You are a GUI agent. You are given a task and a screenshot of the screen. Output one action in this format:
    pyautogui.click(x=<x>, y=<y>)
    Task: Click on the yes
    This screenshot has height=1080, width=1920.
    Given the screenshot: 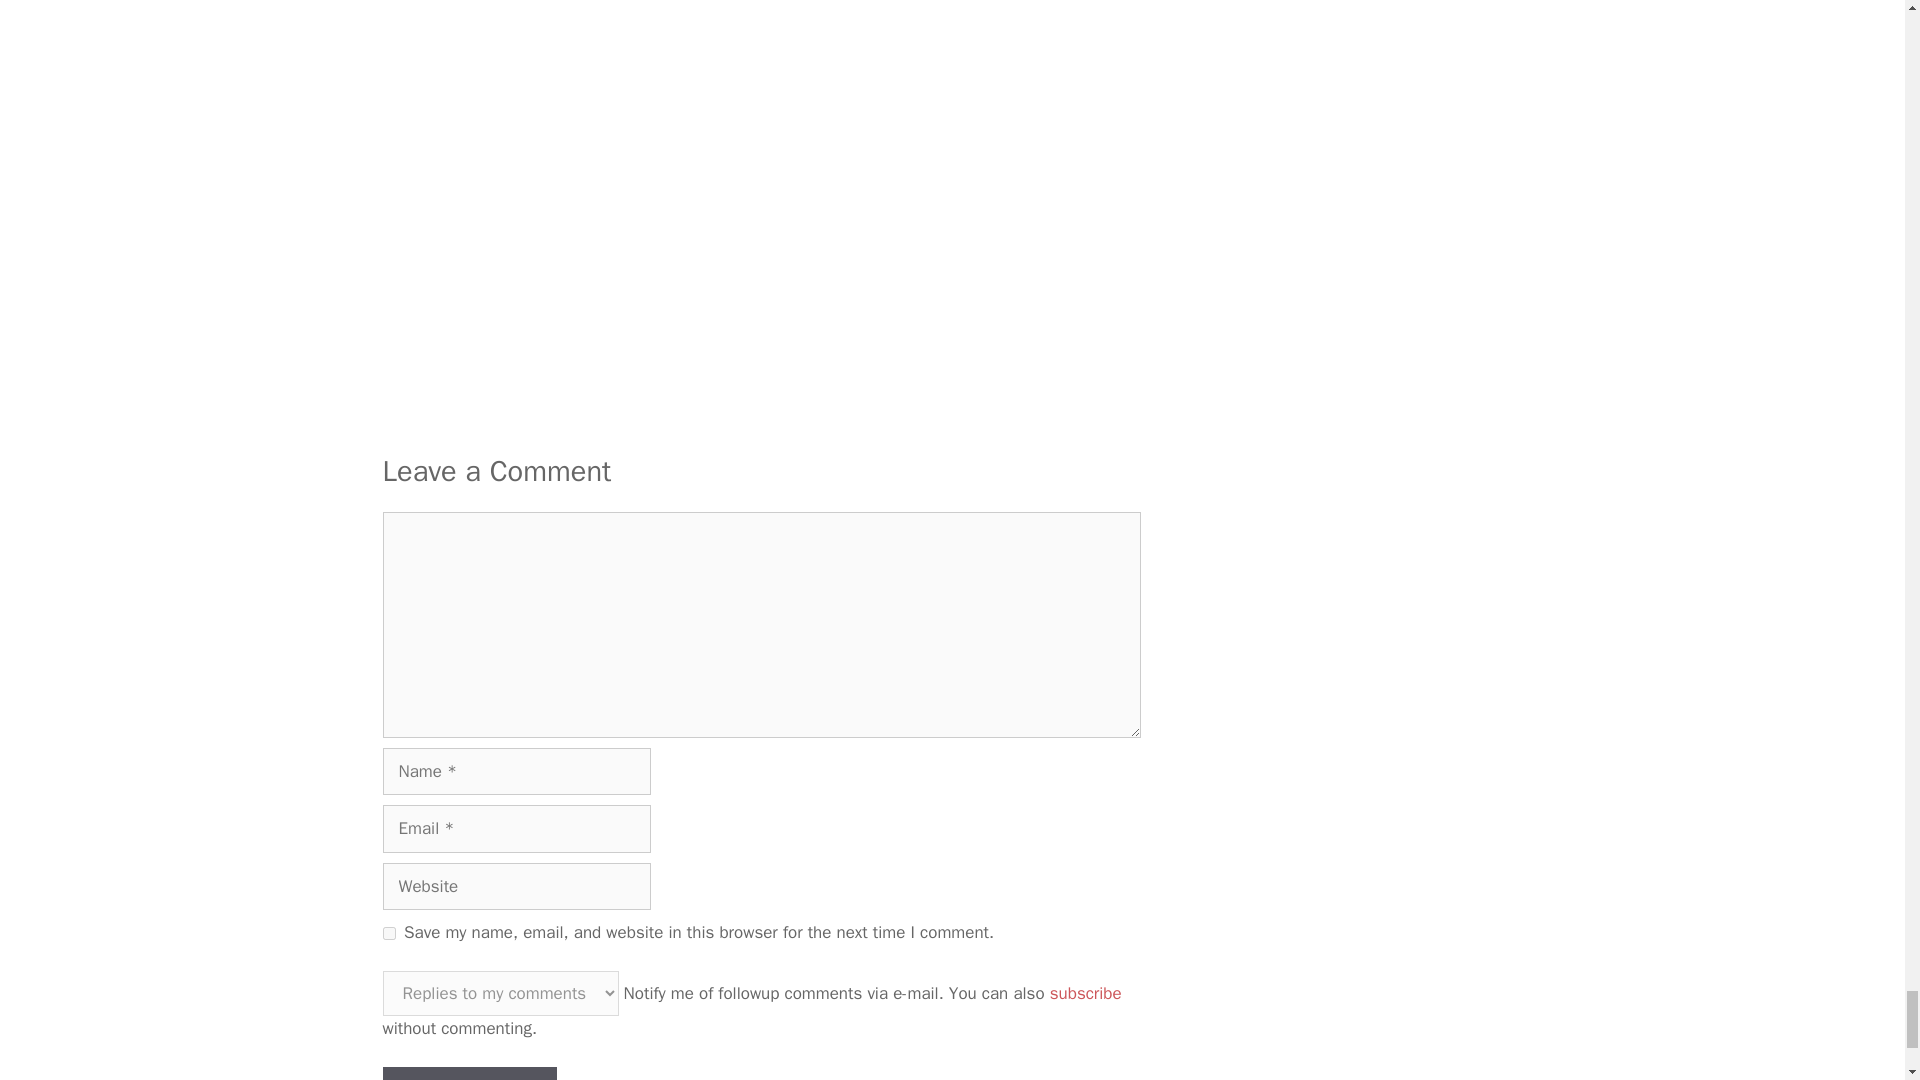 What is the action you would take?
    pyautogui.click(x=388, y=932)
    